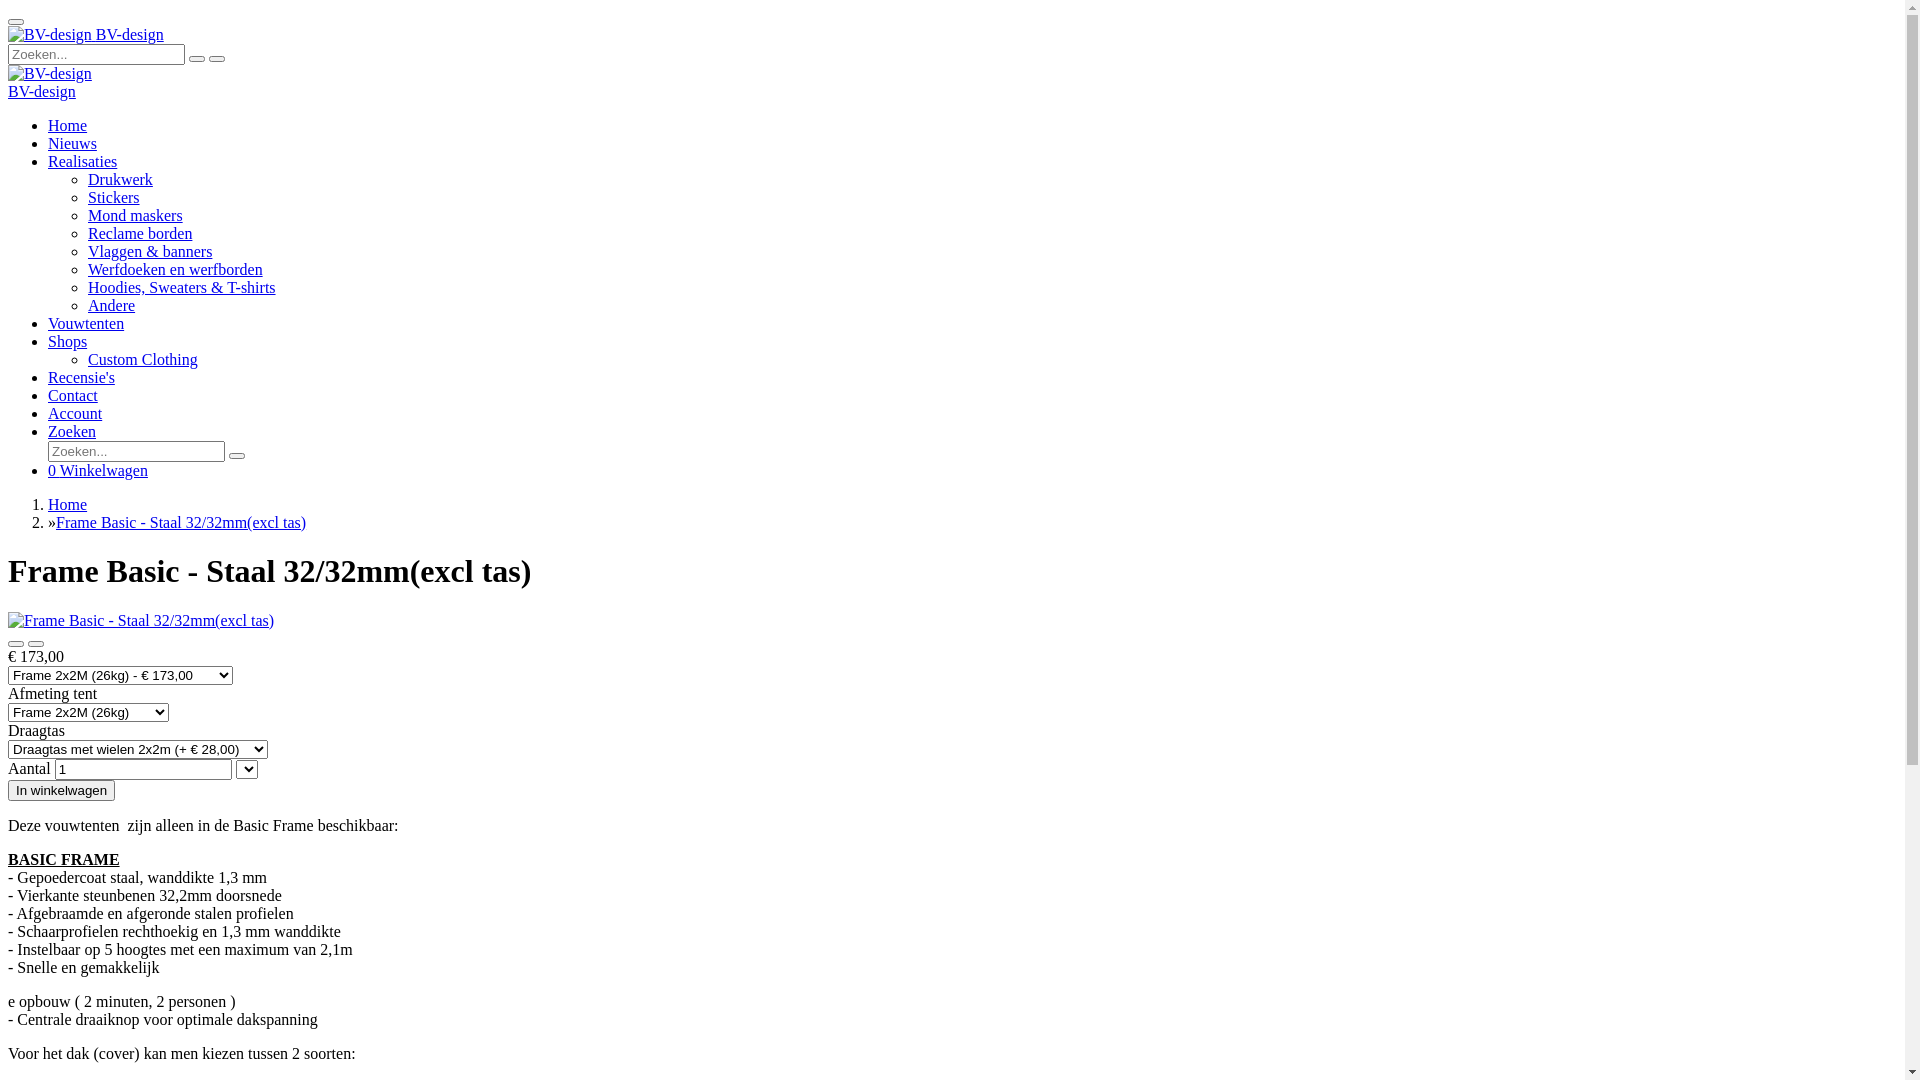 This screenshot has width=1920, height=1080. I want to click on BV-design, so click(42, 92).